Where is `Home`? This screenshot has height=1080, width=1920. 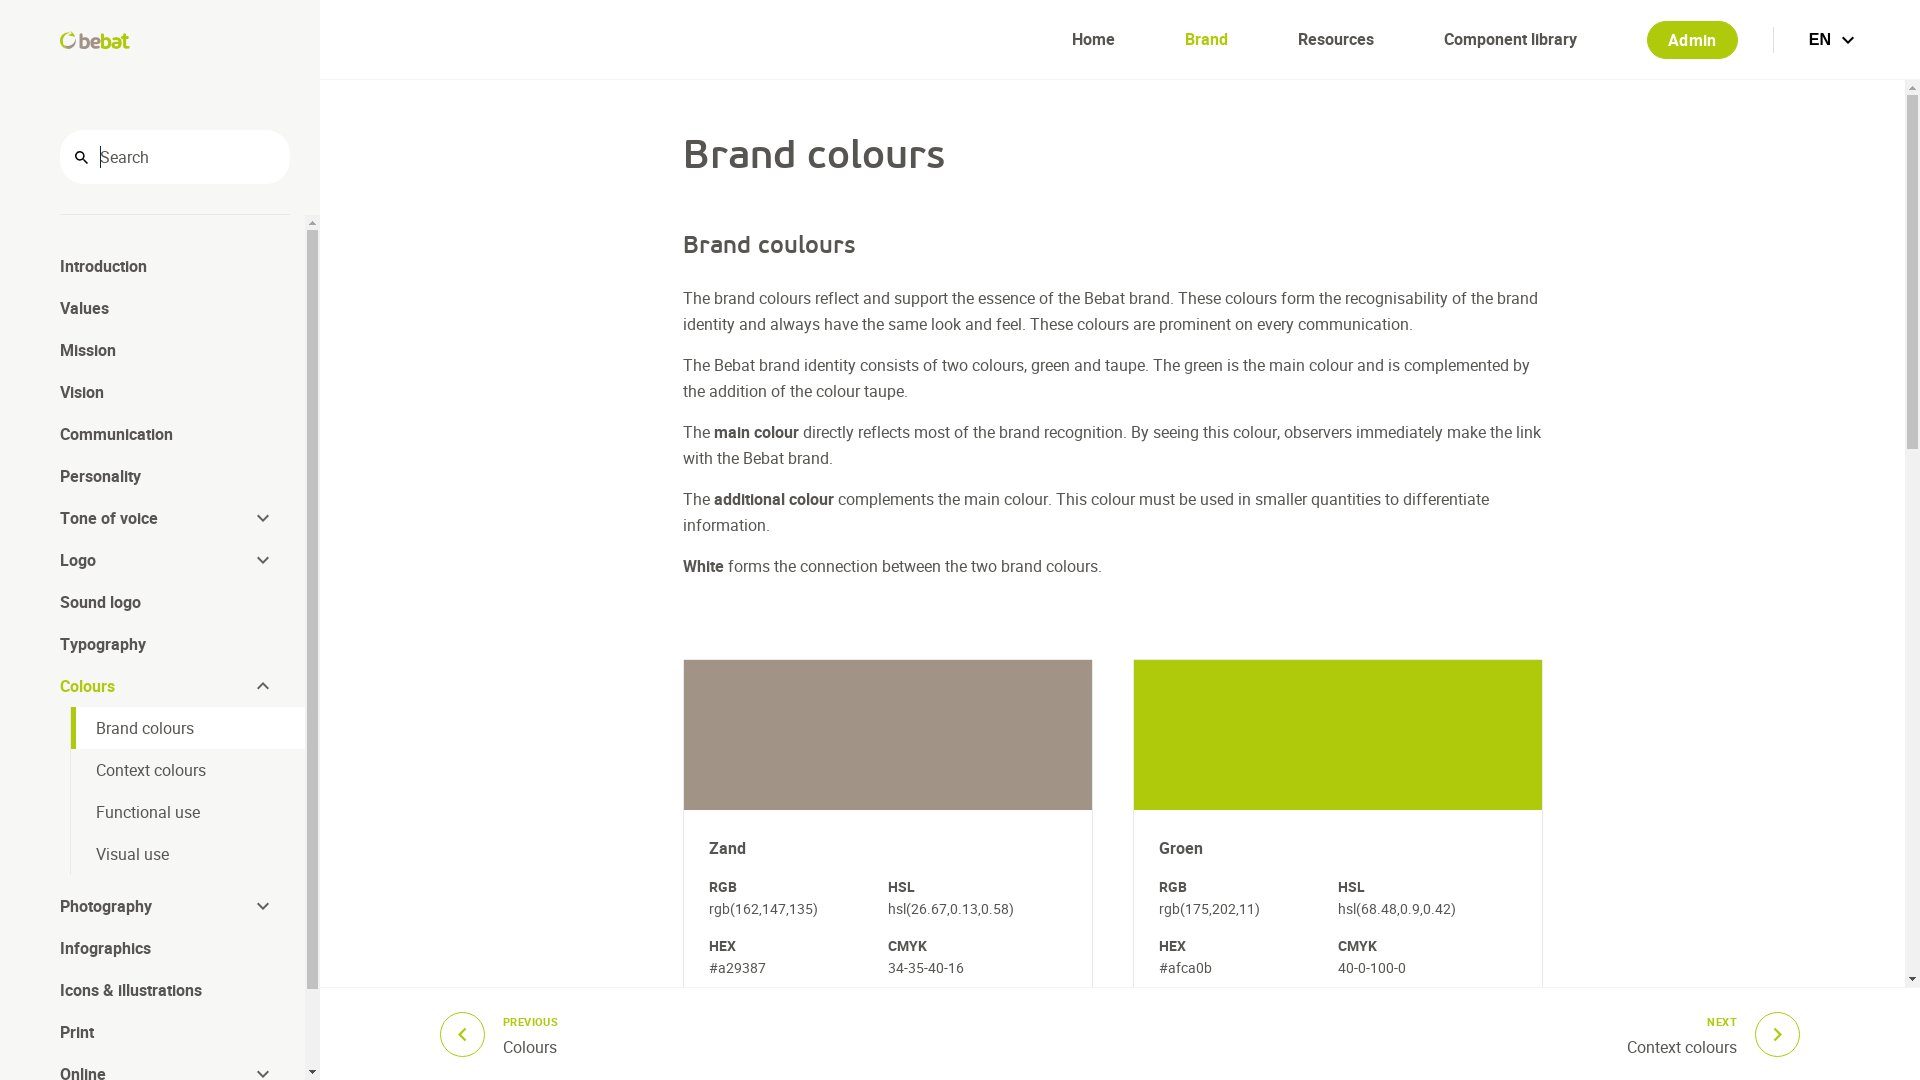 Home is located at coordinates (1094, 39).